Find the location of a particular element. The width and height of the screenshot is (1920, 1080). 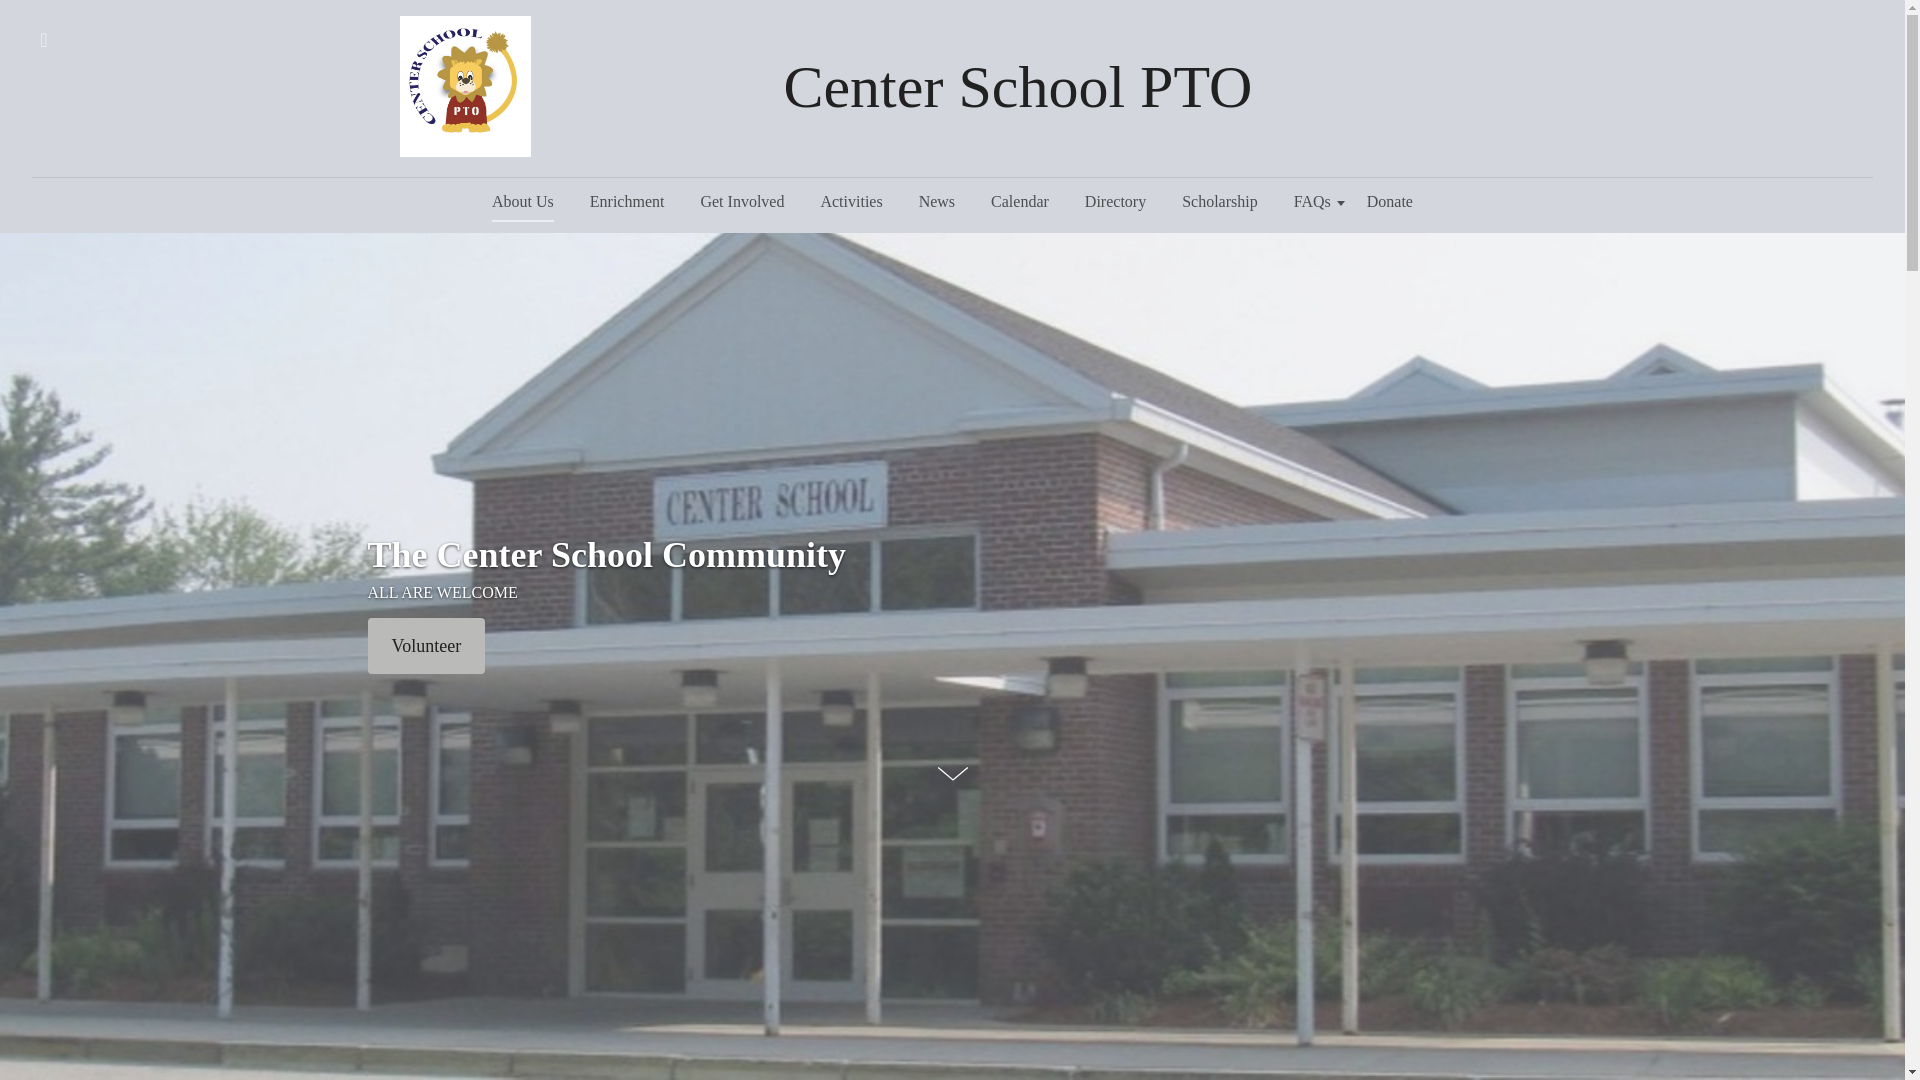

Directory is located at coordinates (1115, 202).